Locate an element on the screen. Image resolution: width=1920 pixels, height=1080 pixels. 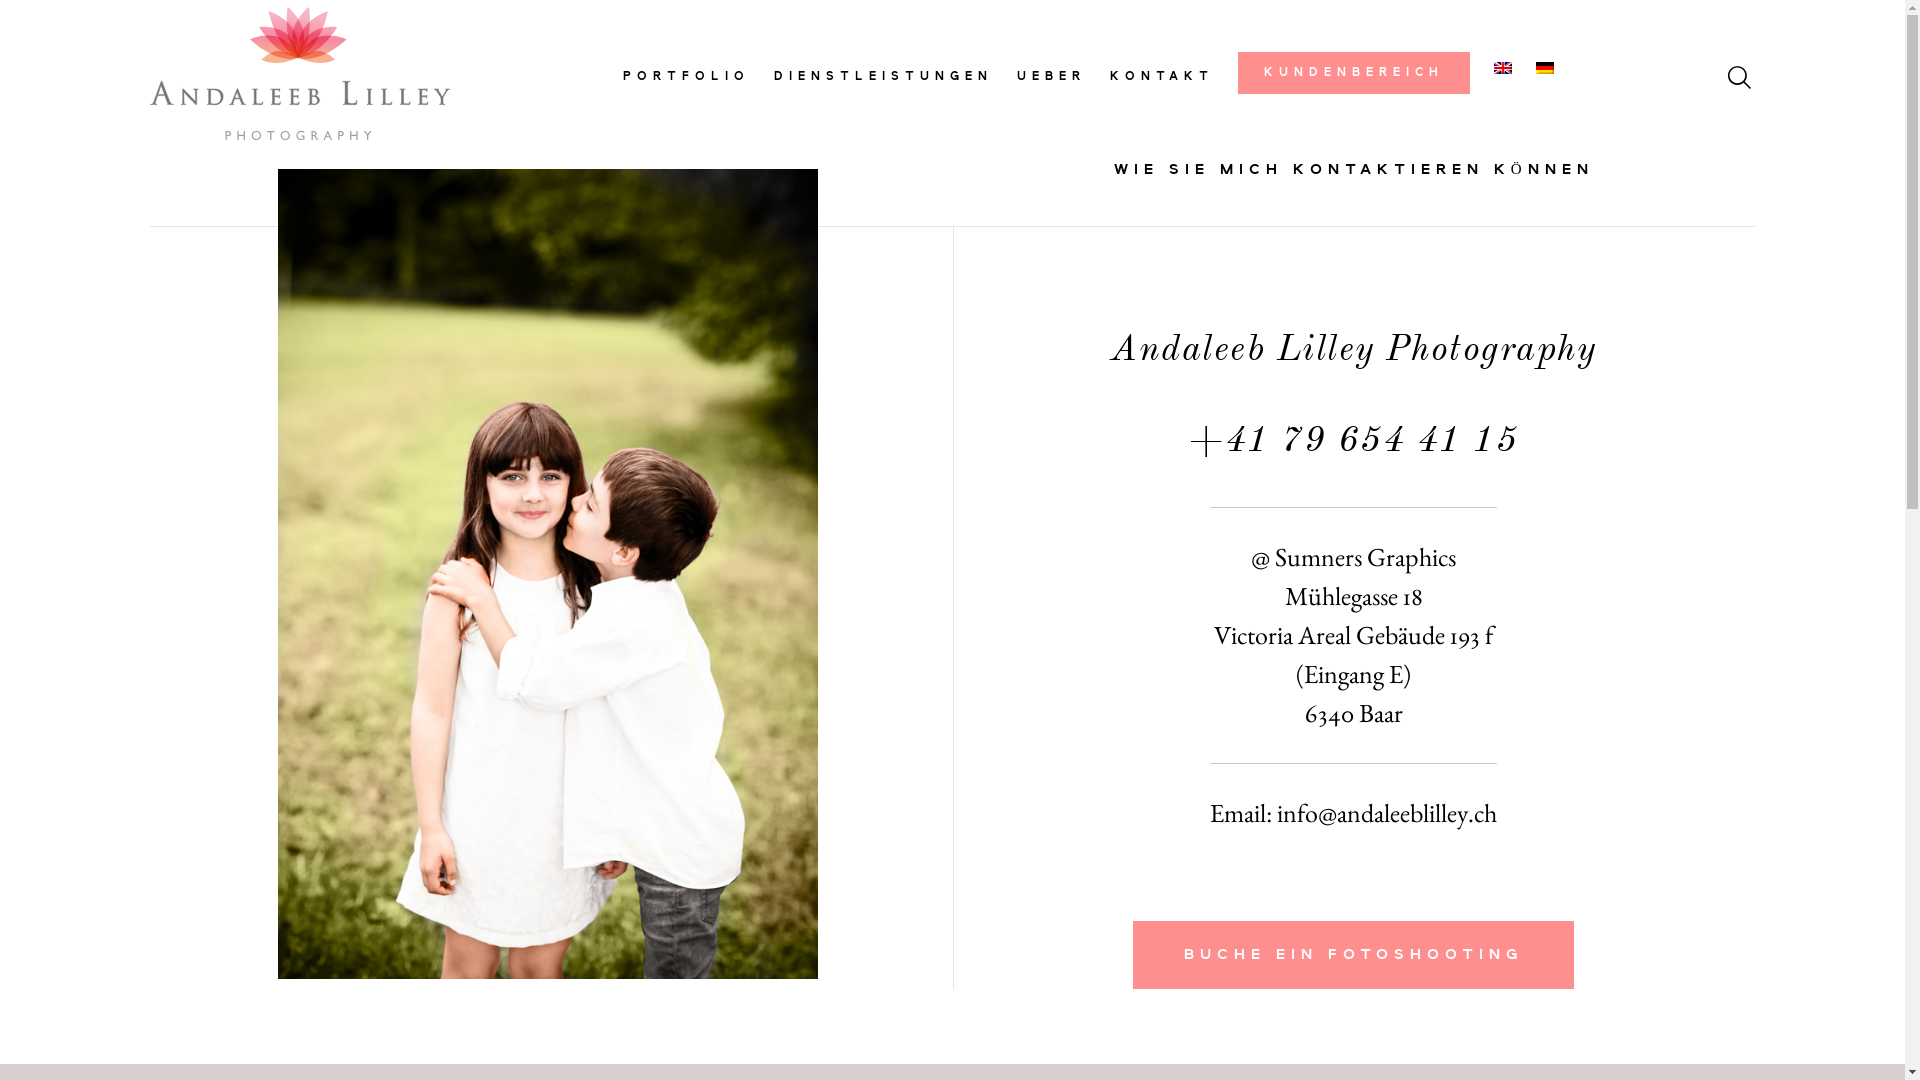
BUCHE EIN FOTOSHOOTING is located at coordinates (1354, 955).